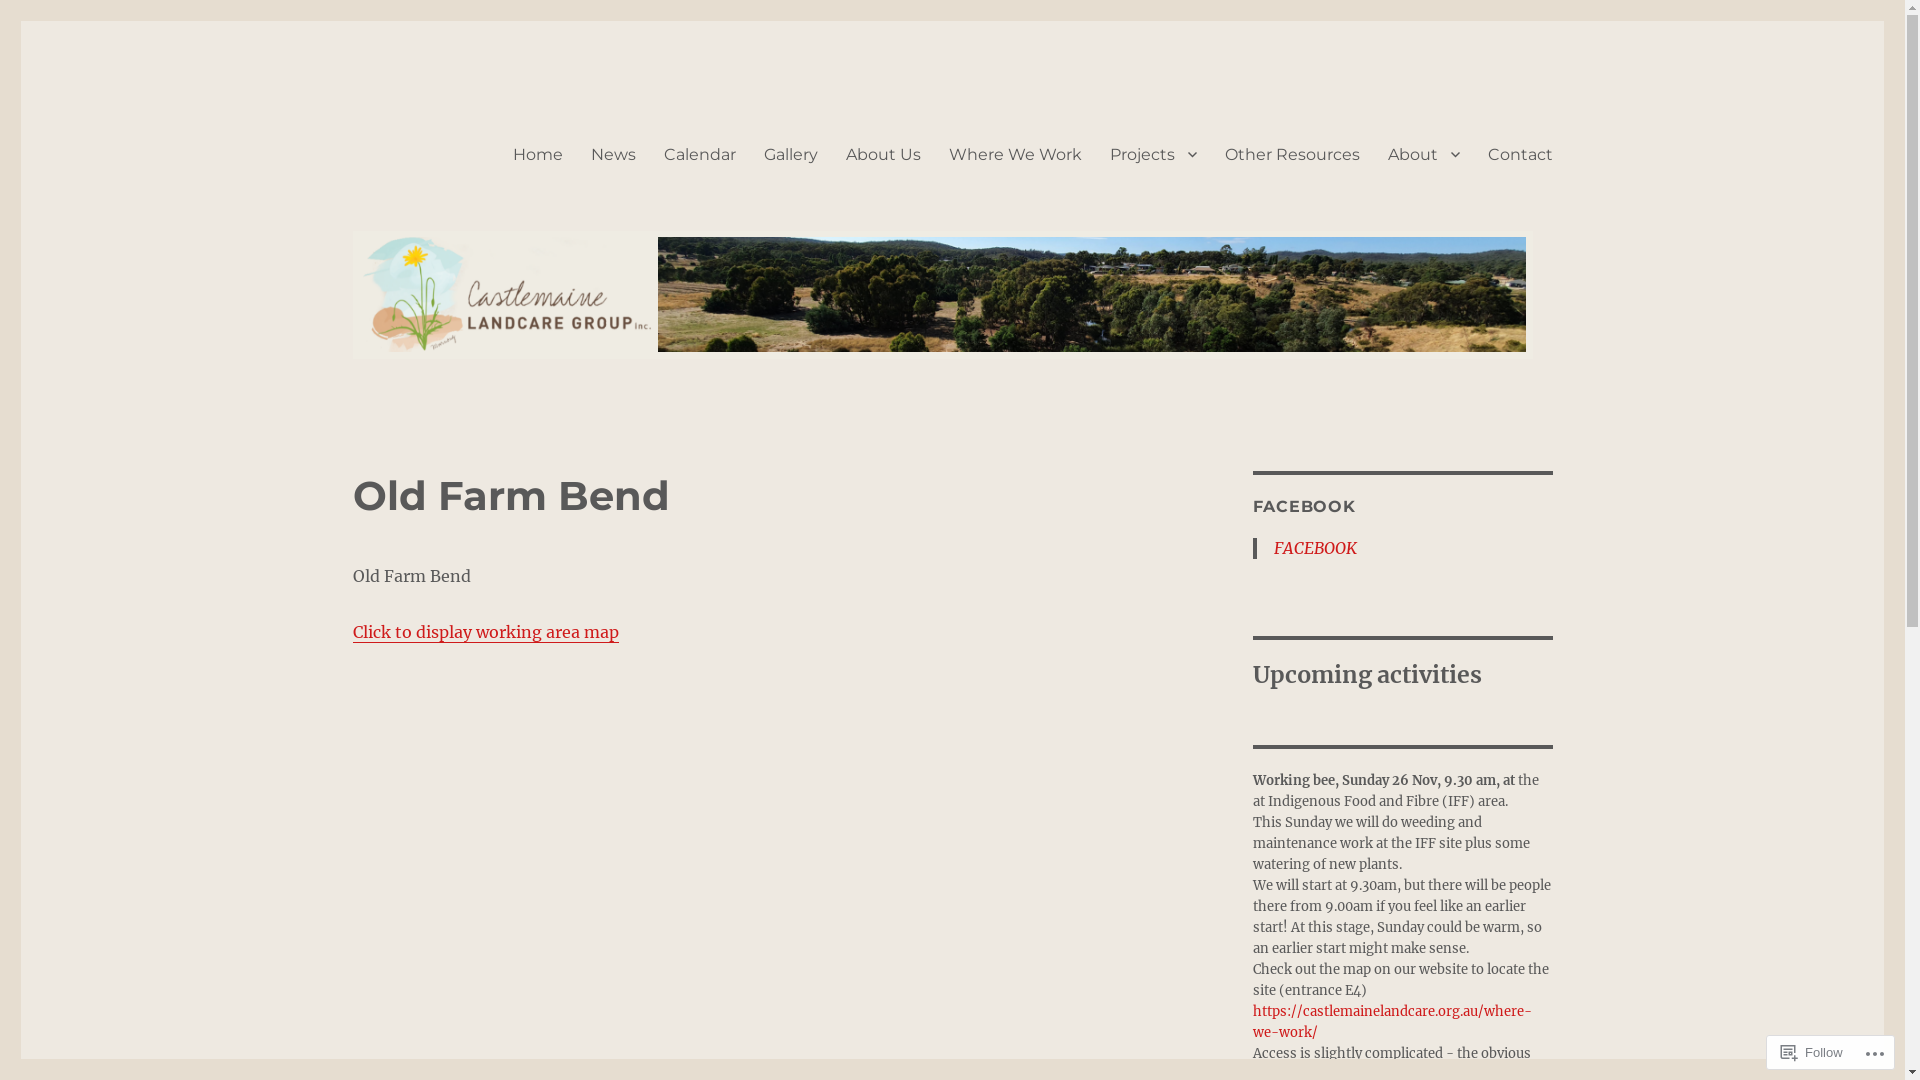 This screenshot has height=1080, width=1920. What do you see at coordinates (1812, 1052) in the screenshot?
I see `Follow` at bounding box center [1812, 1052].